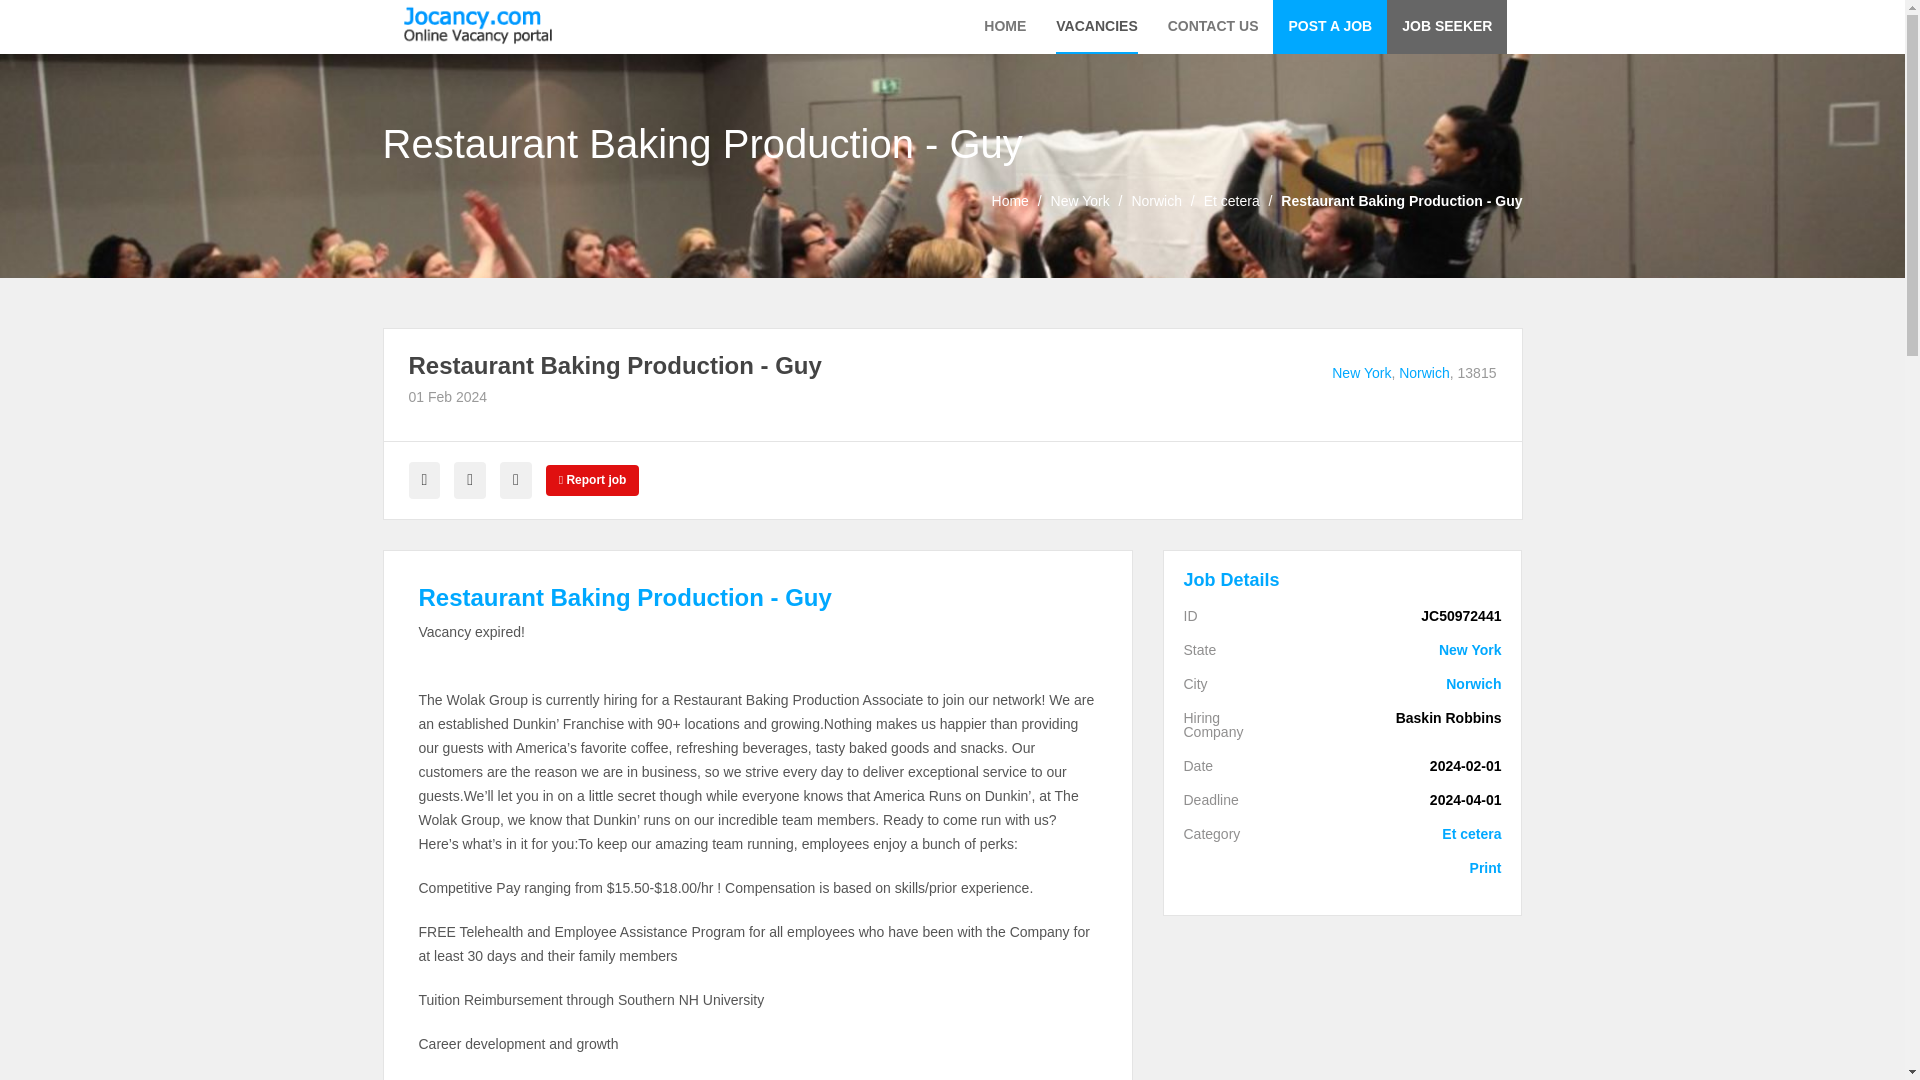 Image resolution: width=1920 pixels, height=1080 pixels. I want to click on Home, so click(1010, 201).